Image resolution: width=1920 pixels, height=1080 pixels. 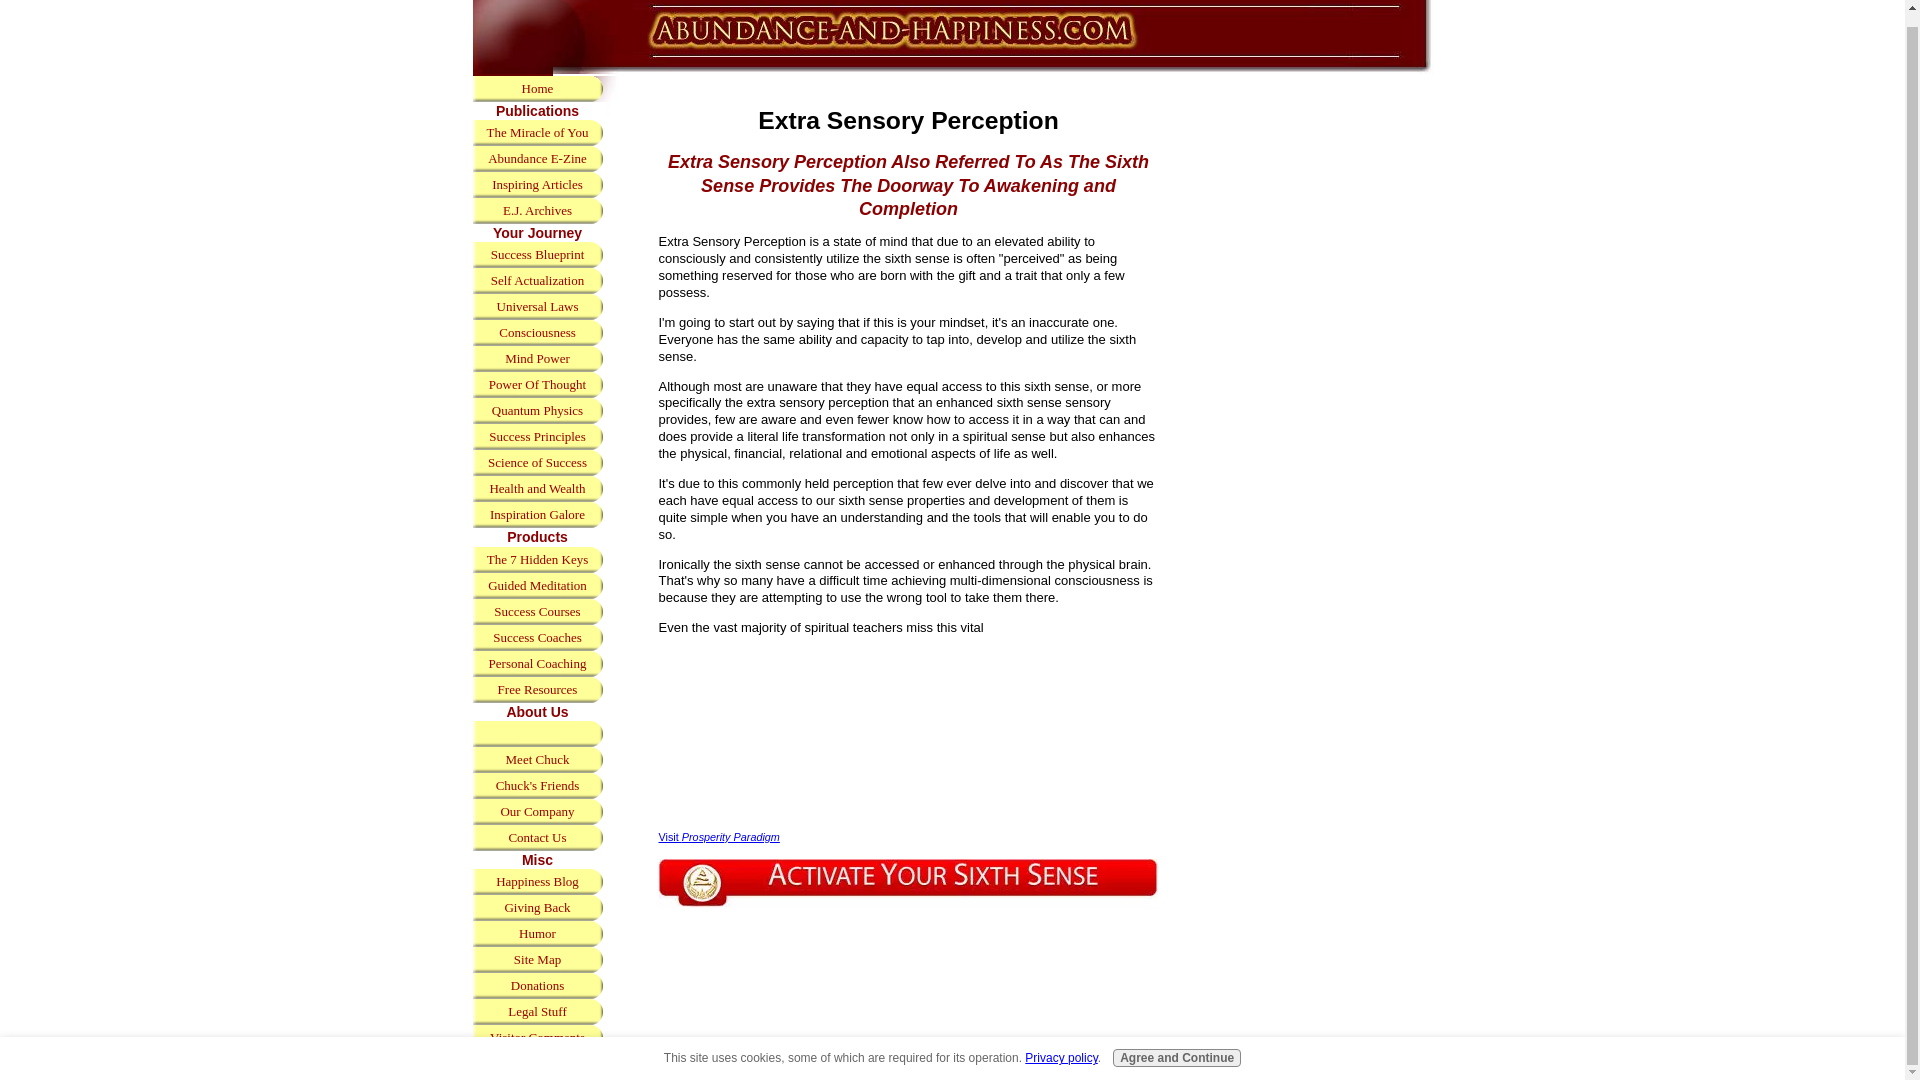 What do you see at coordinates (537, 760) in the screenshot?
I see `Meet Chuck` at bounding box center [537, 760].